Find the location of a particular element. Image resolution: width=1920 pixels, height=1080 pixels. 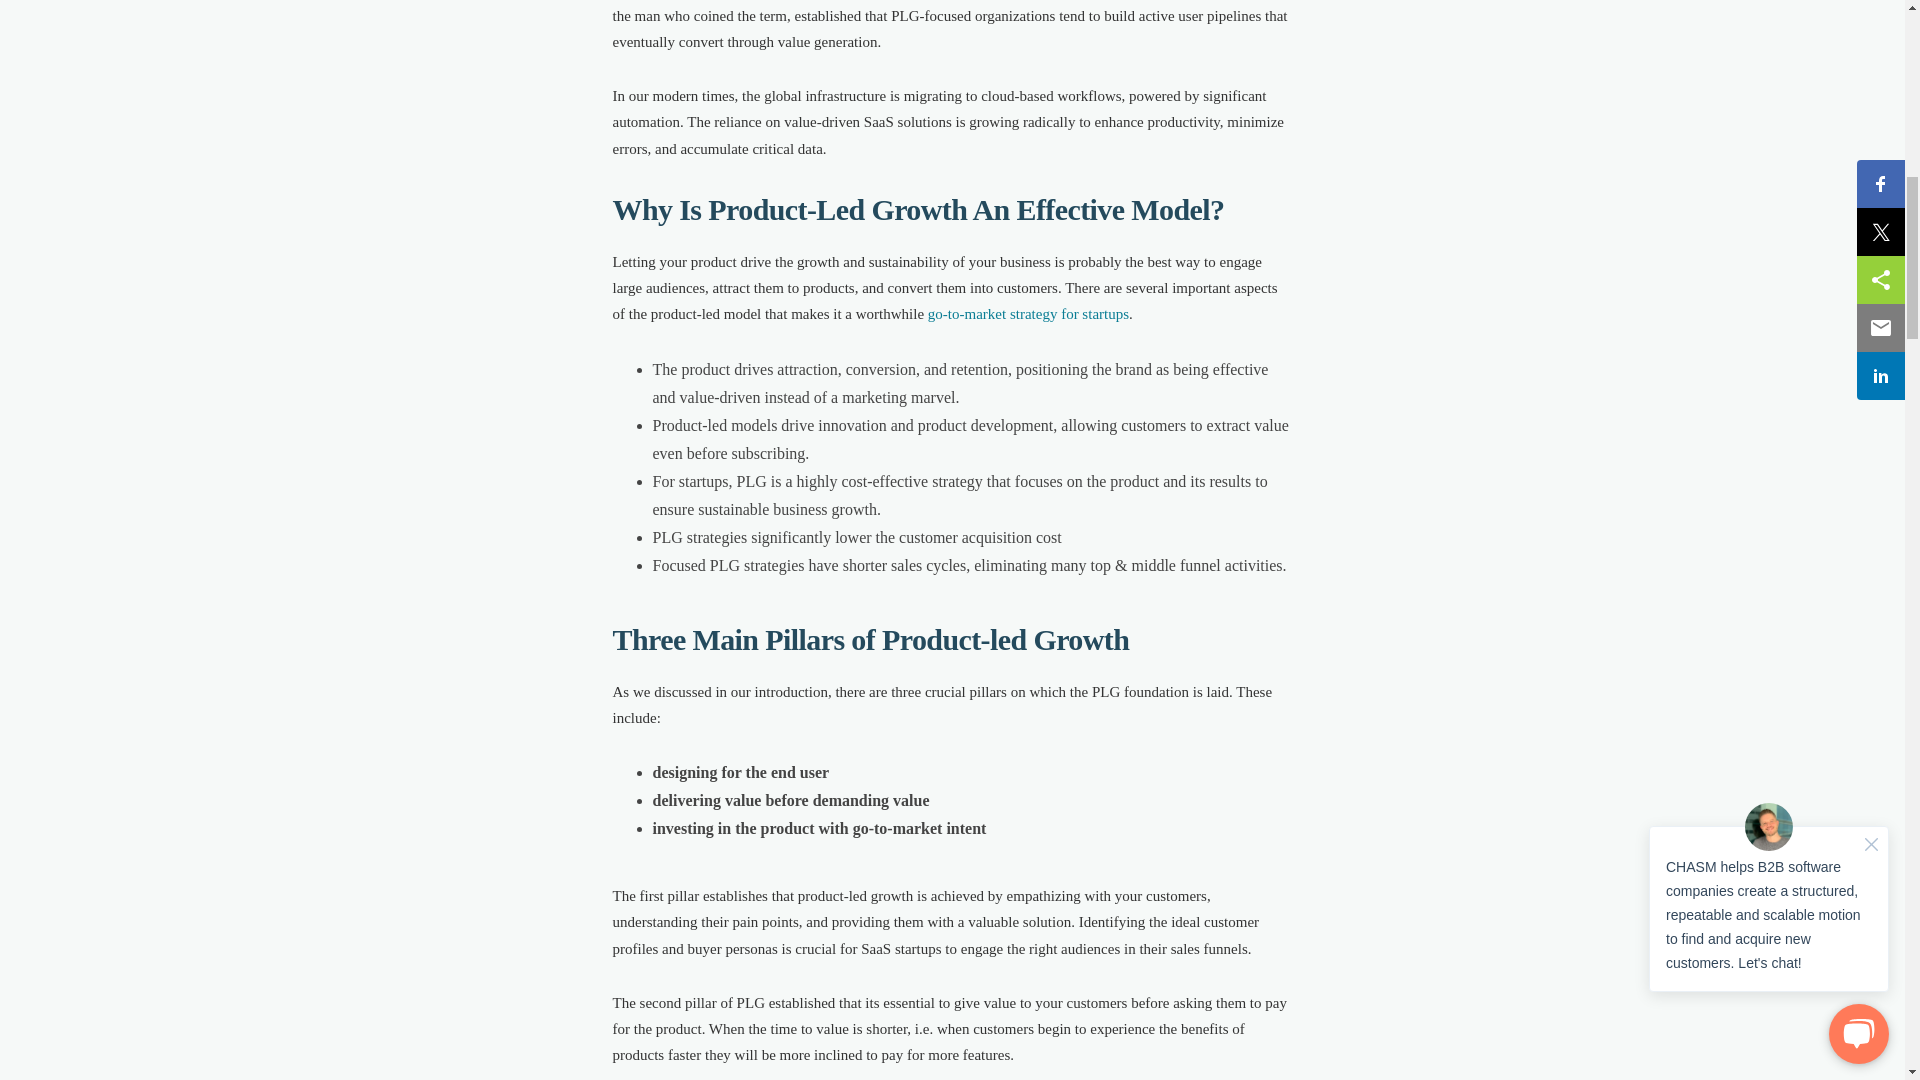

go-to-market strategy for startups is located at coordinates (1028, 313).